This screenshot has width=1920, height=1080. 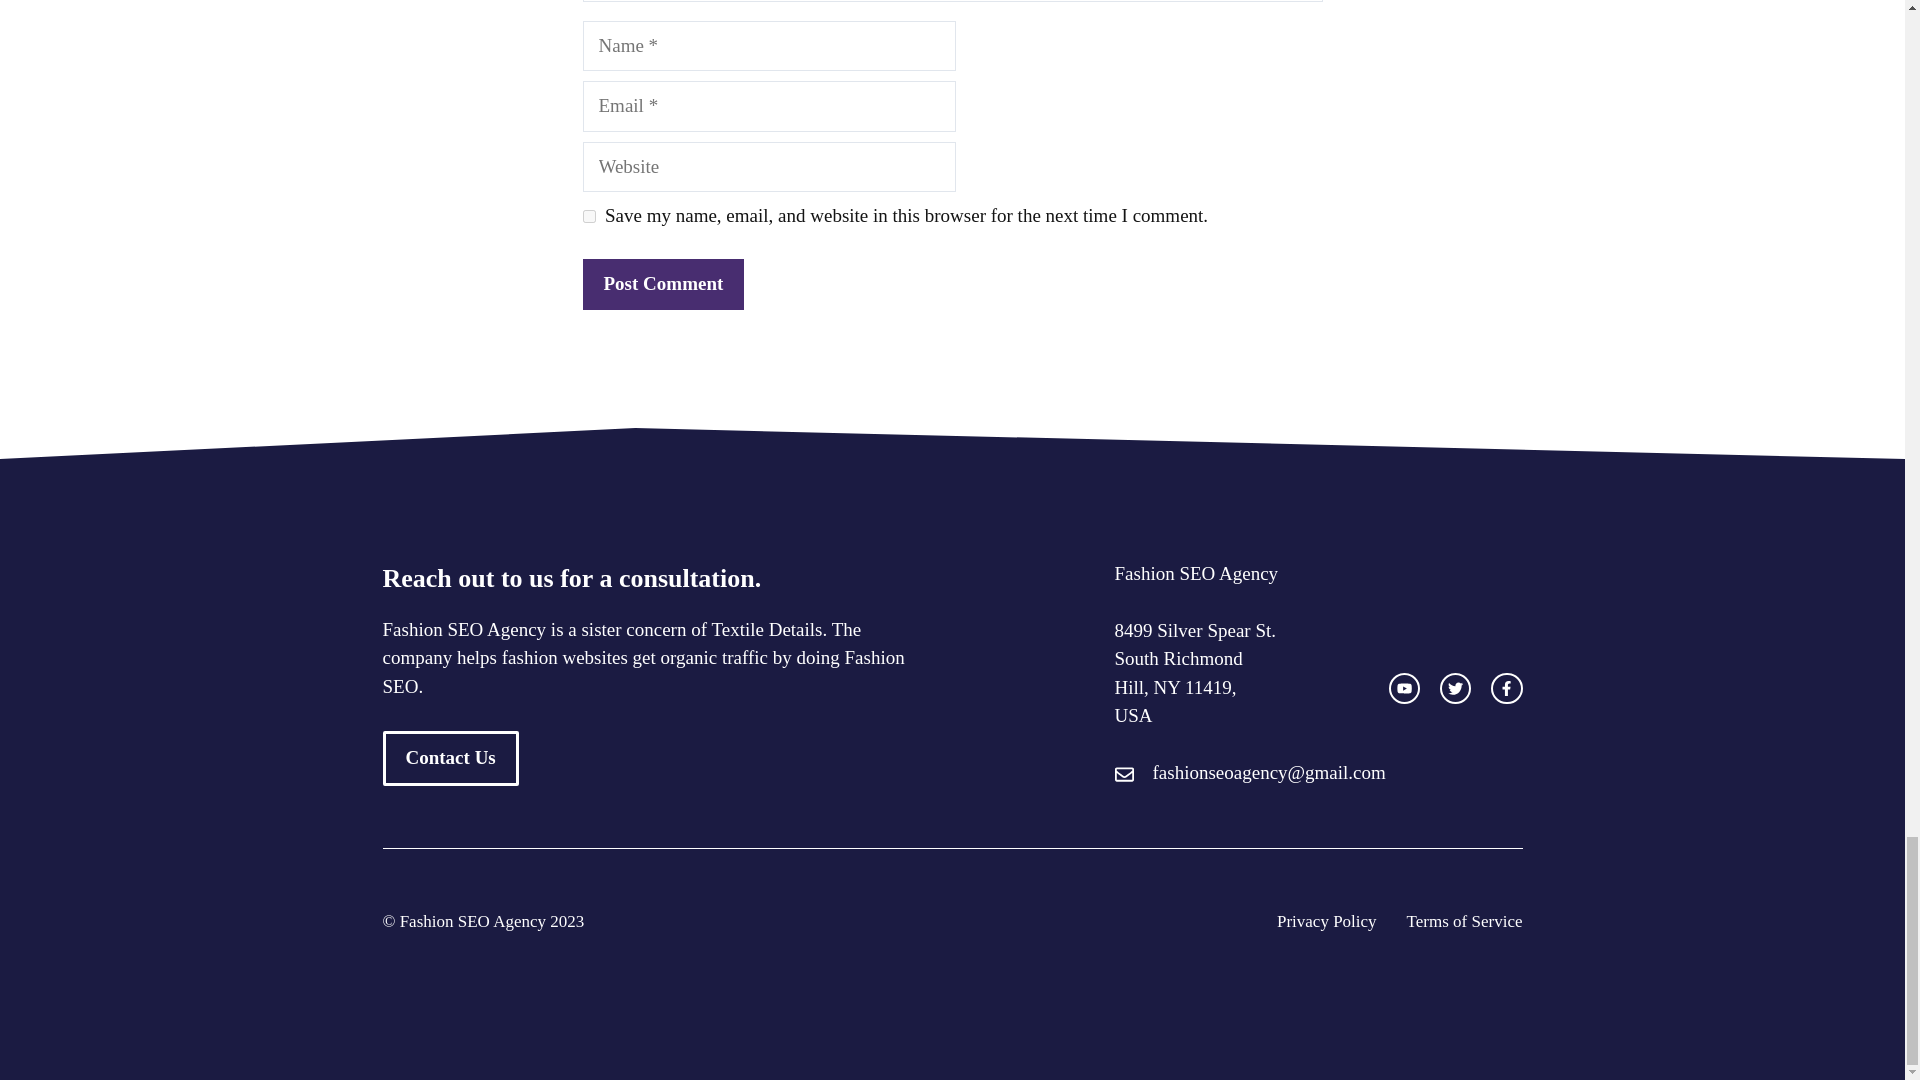 What do you see at coordinates (1326, 922) in the screenshot?
I see `Privacy Policy` at bounding box center [1326, 922].